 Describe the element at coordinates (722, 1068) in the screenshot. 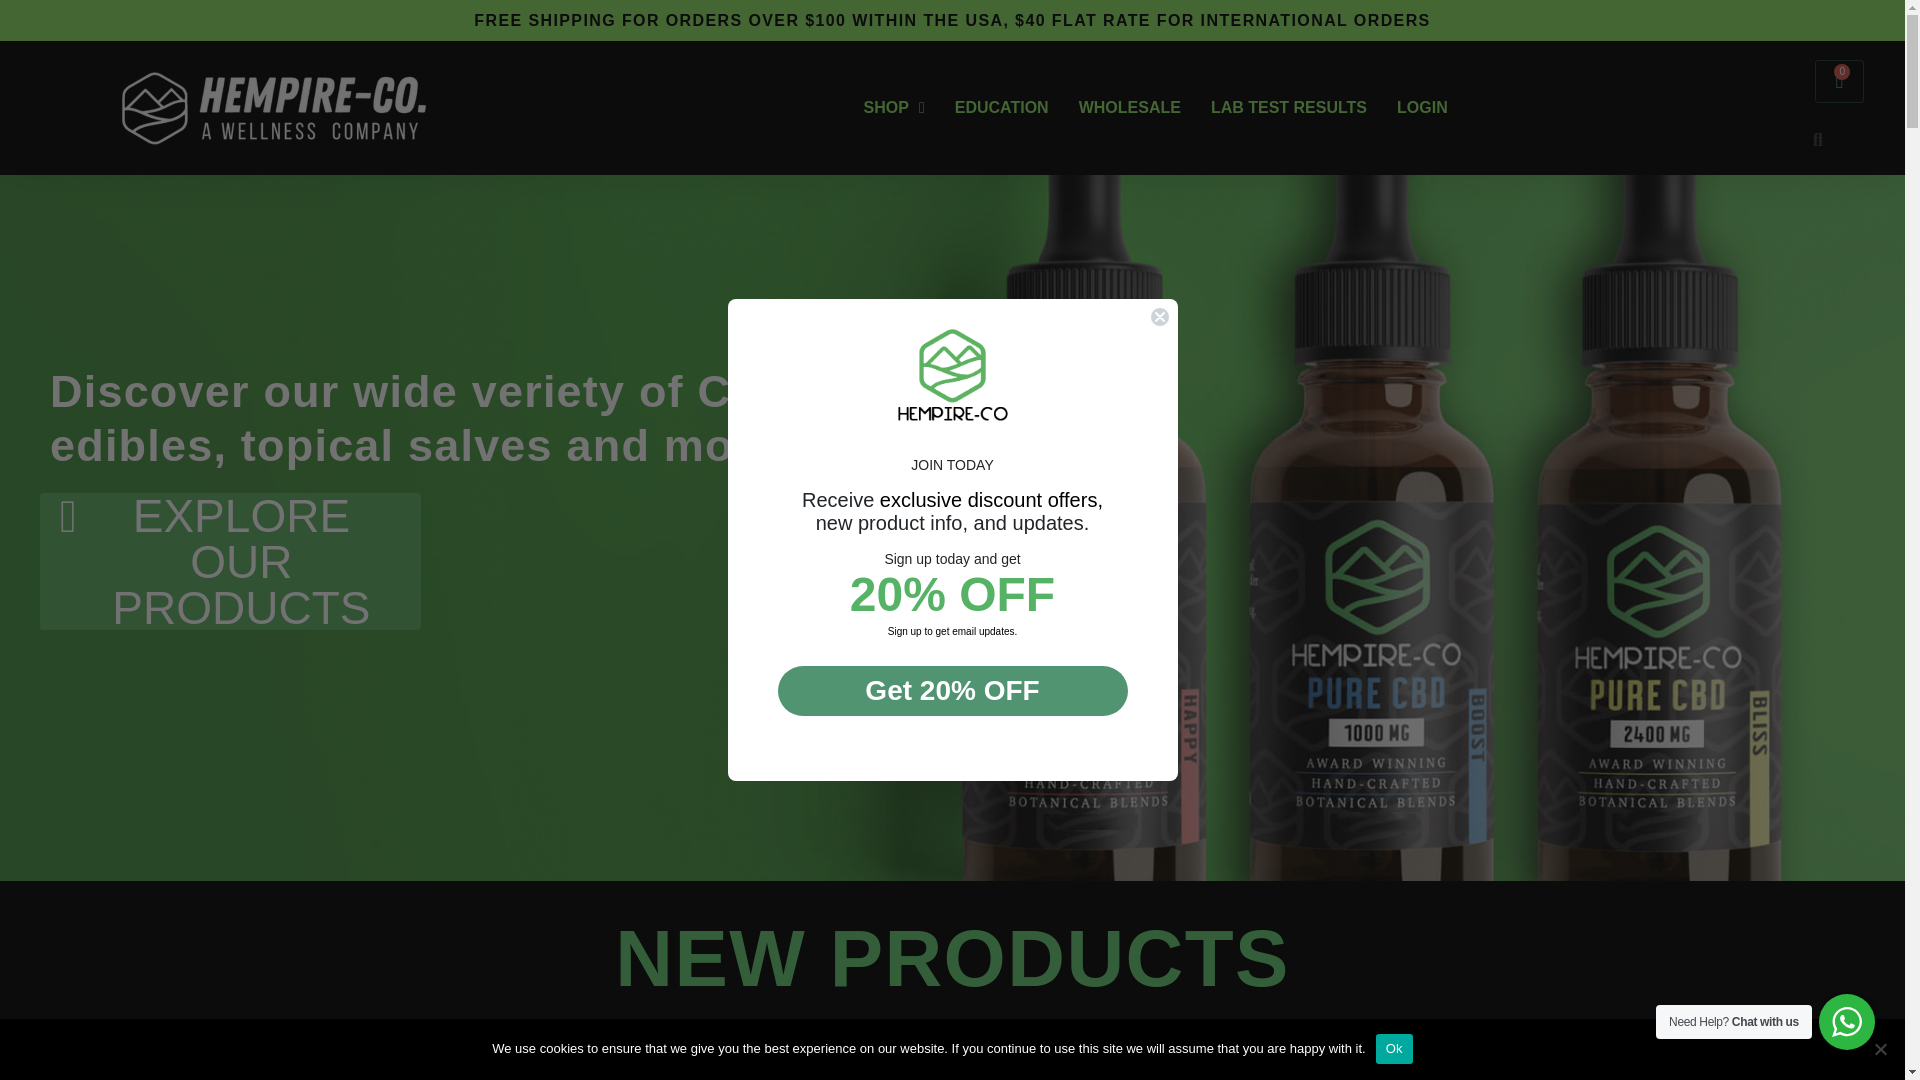

I see `Home 2023 2` at that location.